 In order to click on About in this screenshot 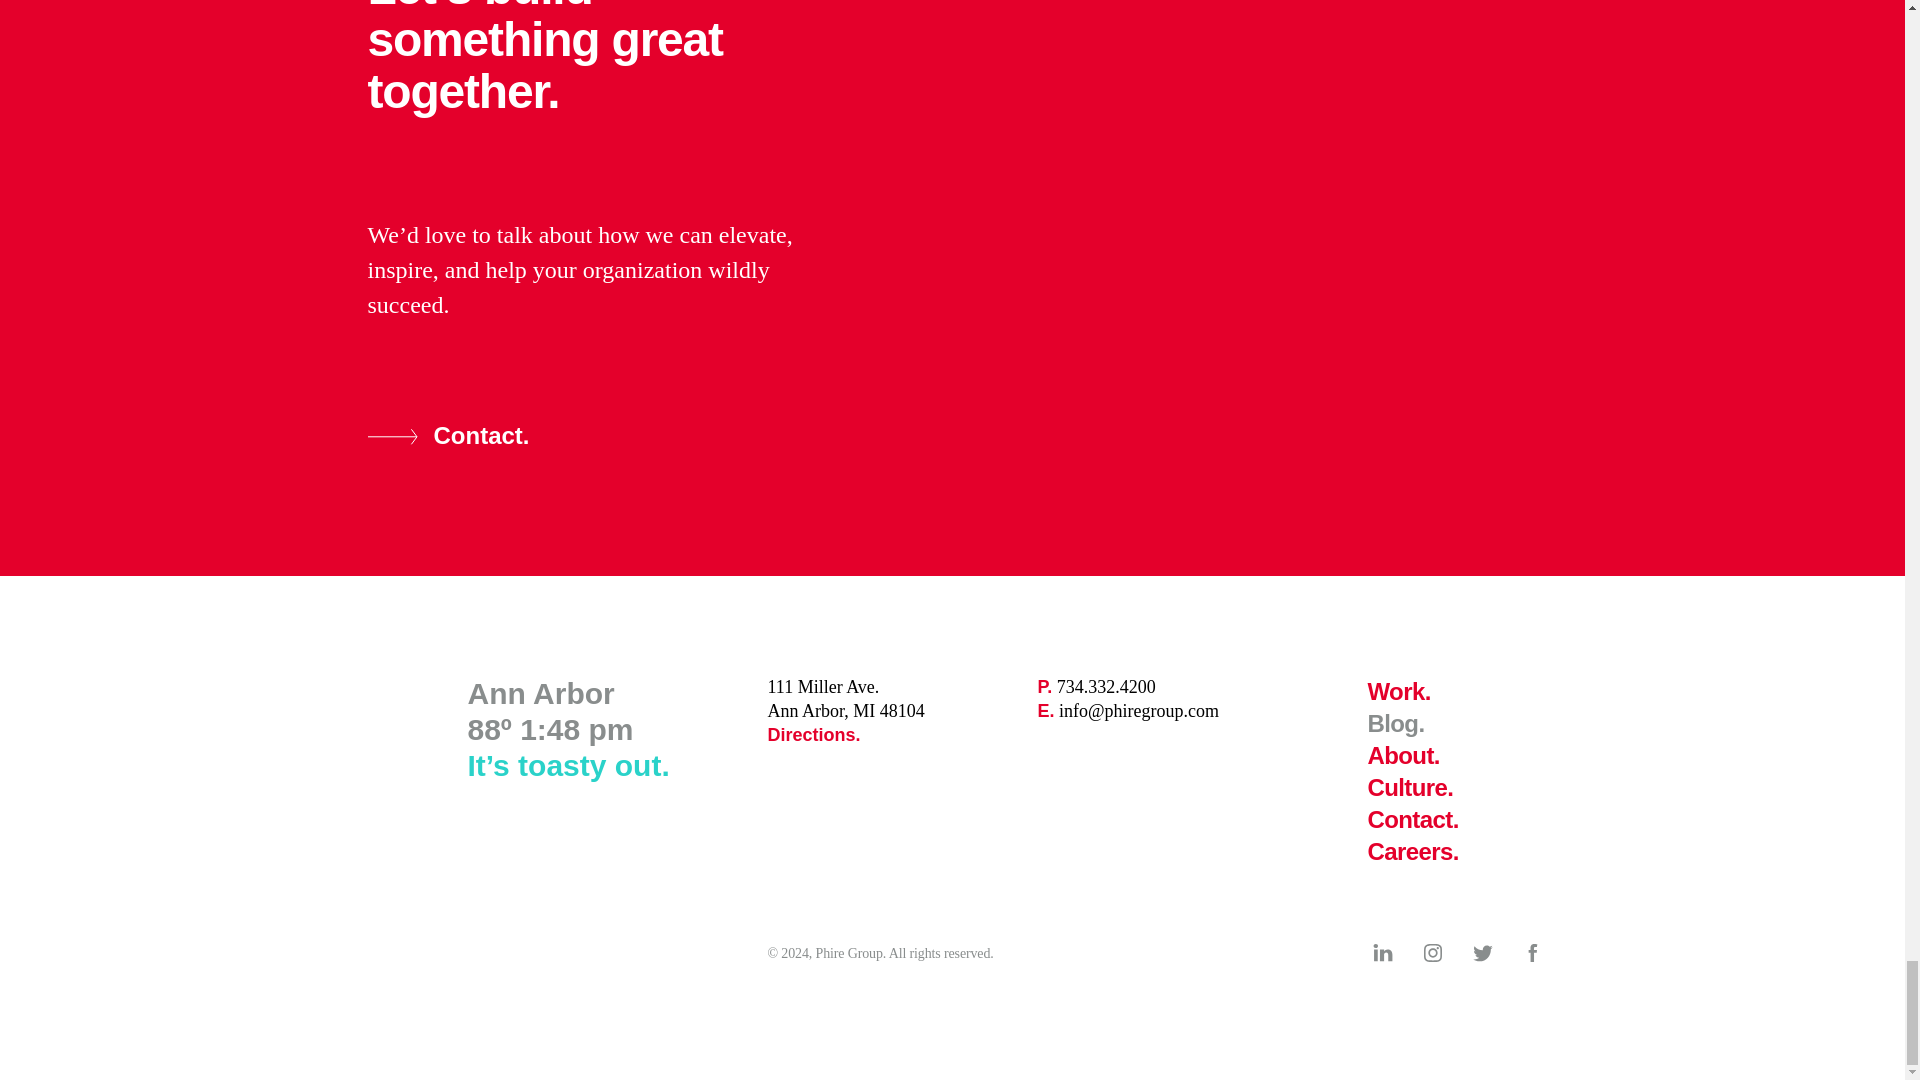, I will do `click(1532, 952)`.